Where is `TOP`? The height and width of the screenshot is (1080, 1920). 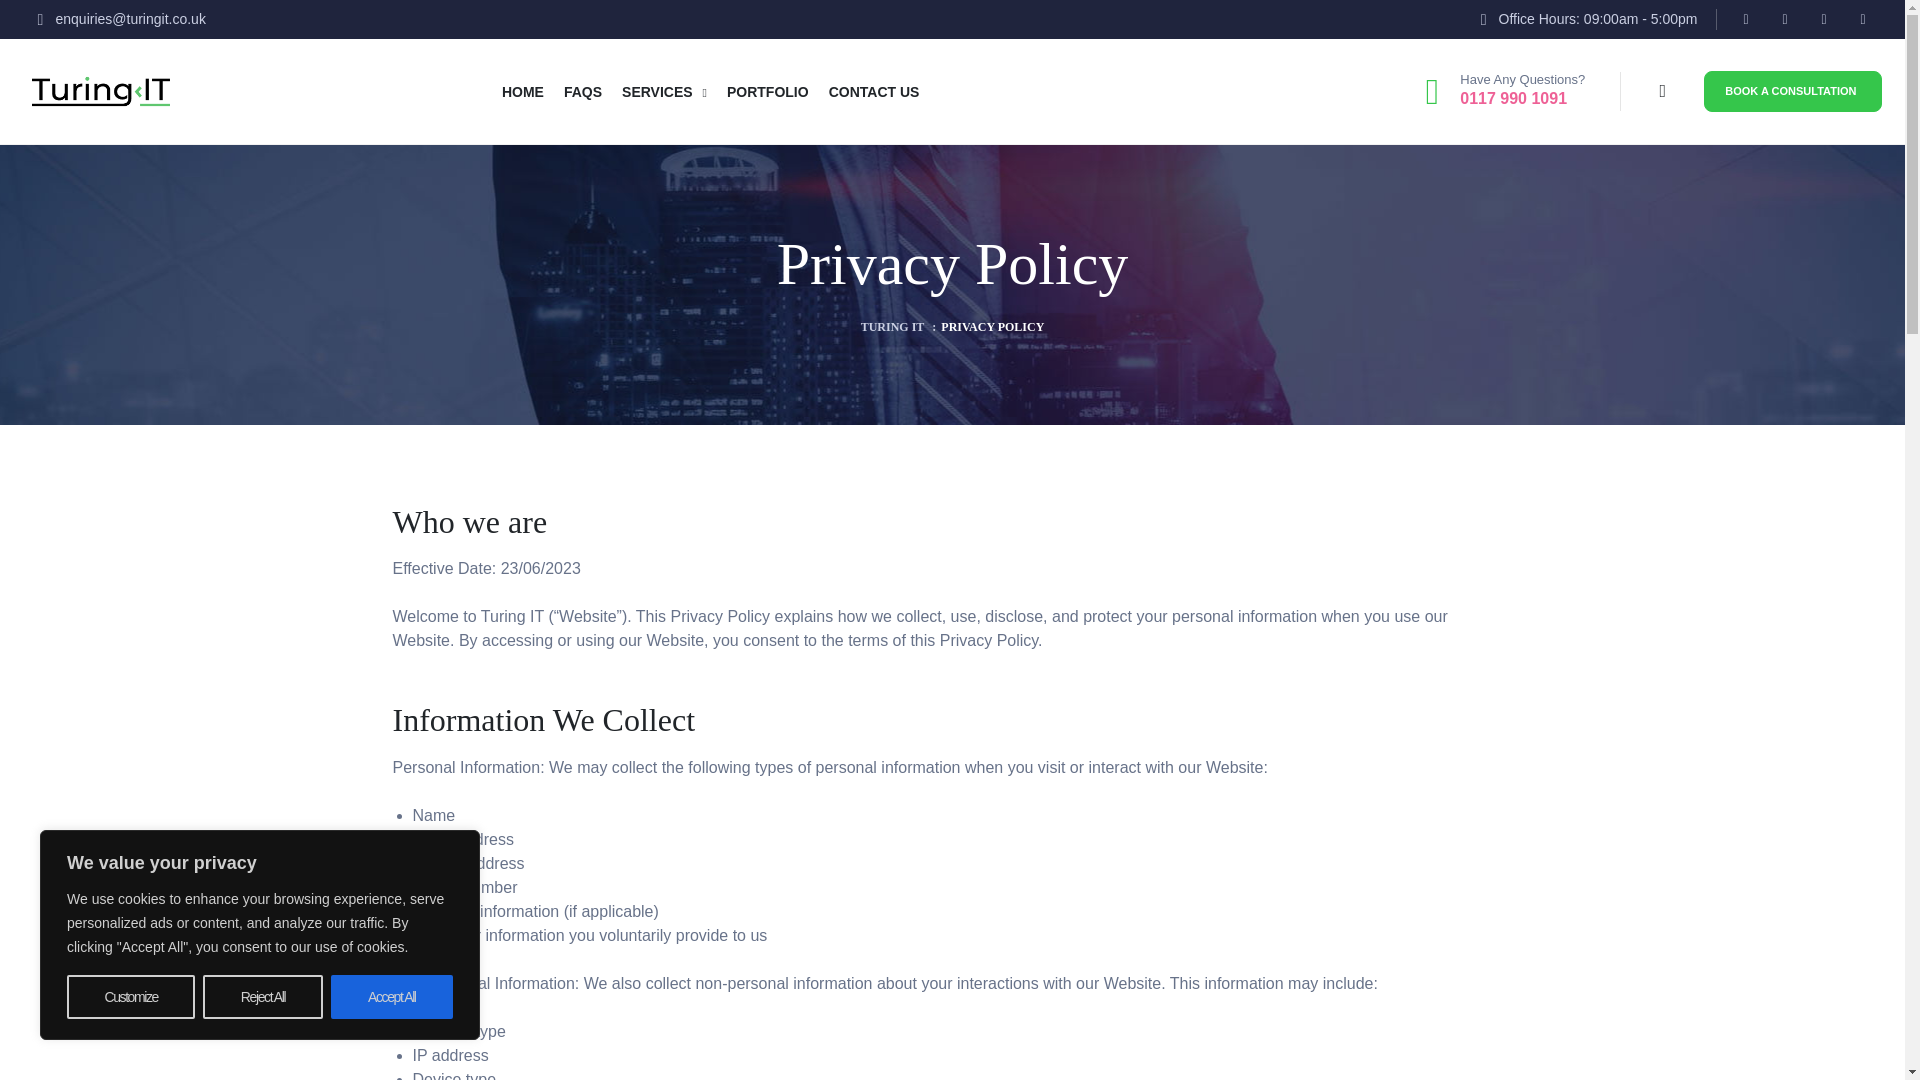
TOP is located at coordinates (1866, 1034).